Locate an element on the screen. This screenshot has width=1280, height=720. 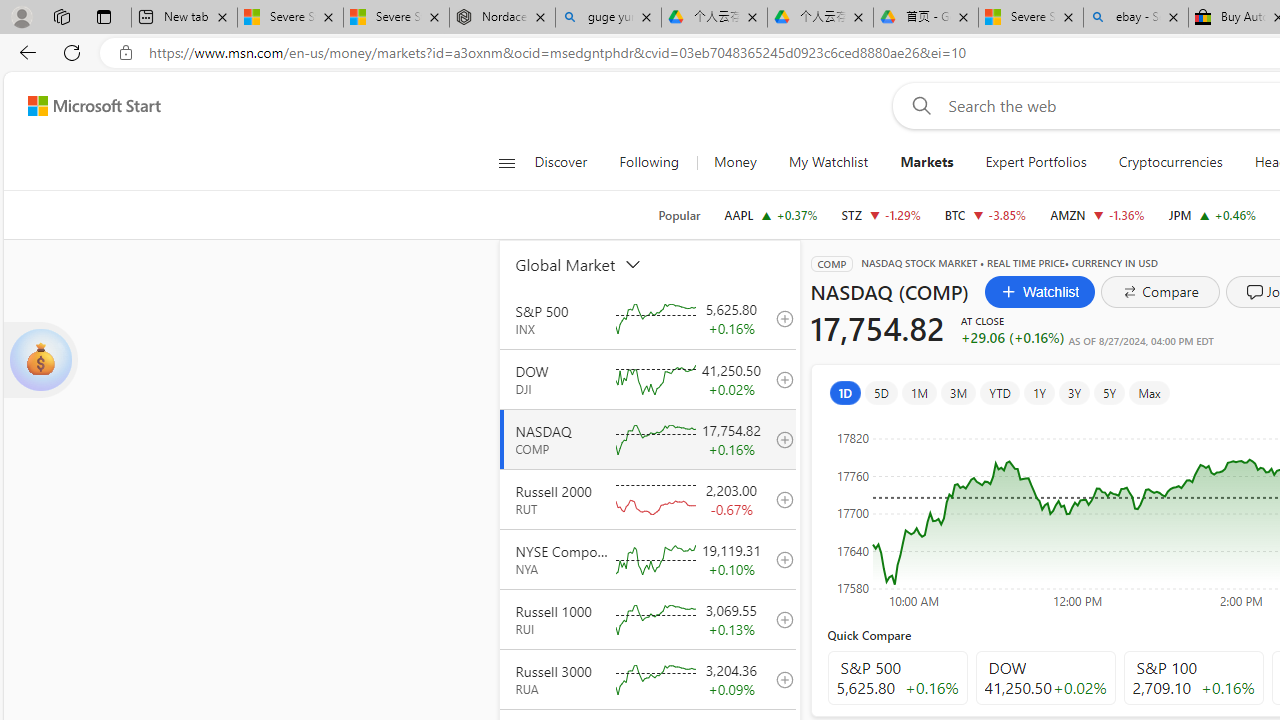
1M is located at coordinates (920, 392).